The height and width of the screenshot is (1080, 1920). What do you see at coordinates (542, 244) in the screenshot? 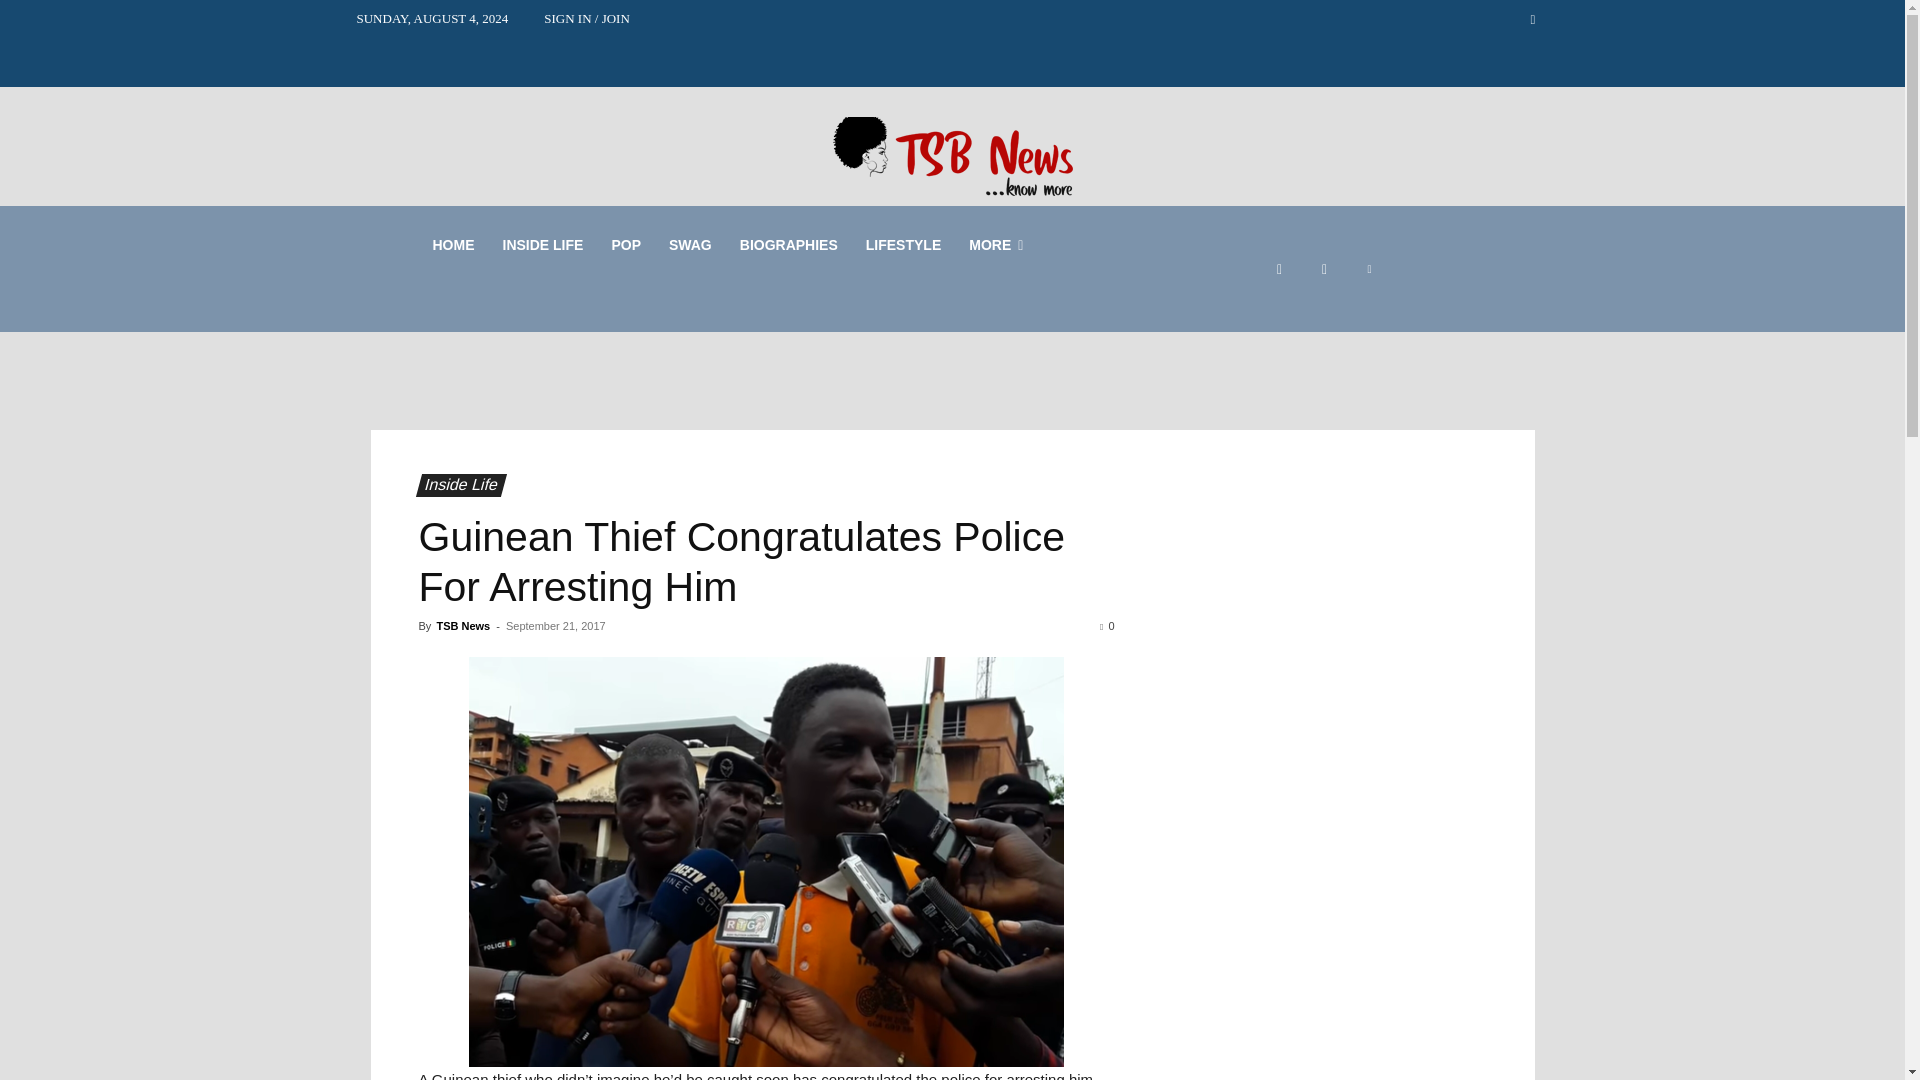
I see `News as it Breaks` at bounding box center [542, 244].